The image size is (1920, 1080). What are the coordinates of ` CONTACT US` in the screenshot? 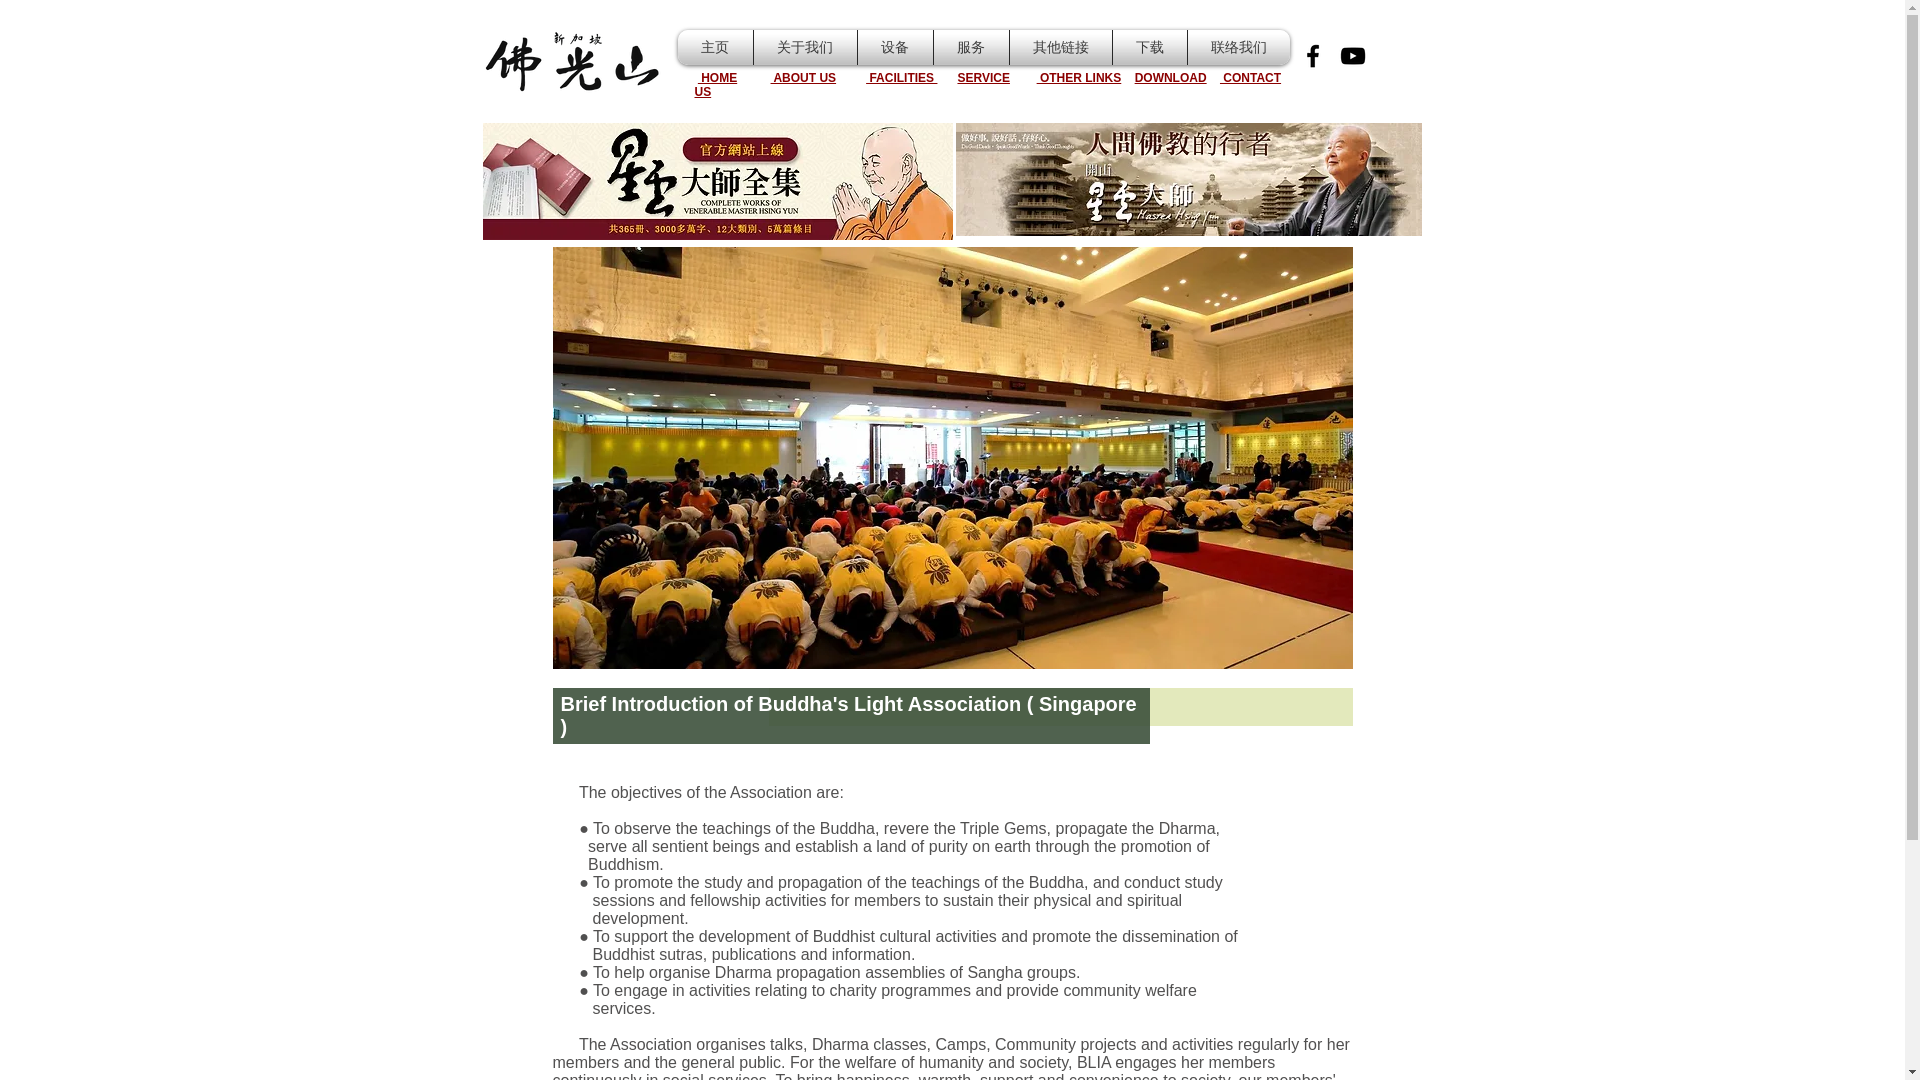 It's located at (986, 85).